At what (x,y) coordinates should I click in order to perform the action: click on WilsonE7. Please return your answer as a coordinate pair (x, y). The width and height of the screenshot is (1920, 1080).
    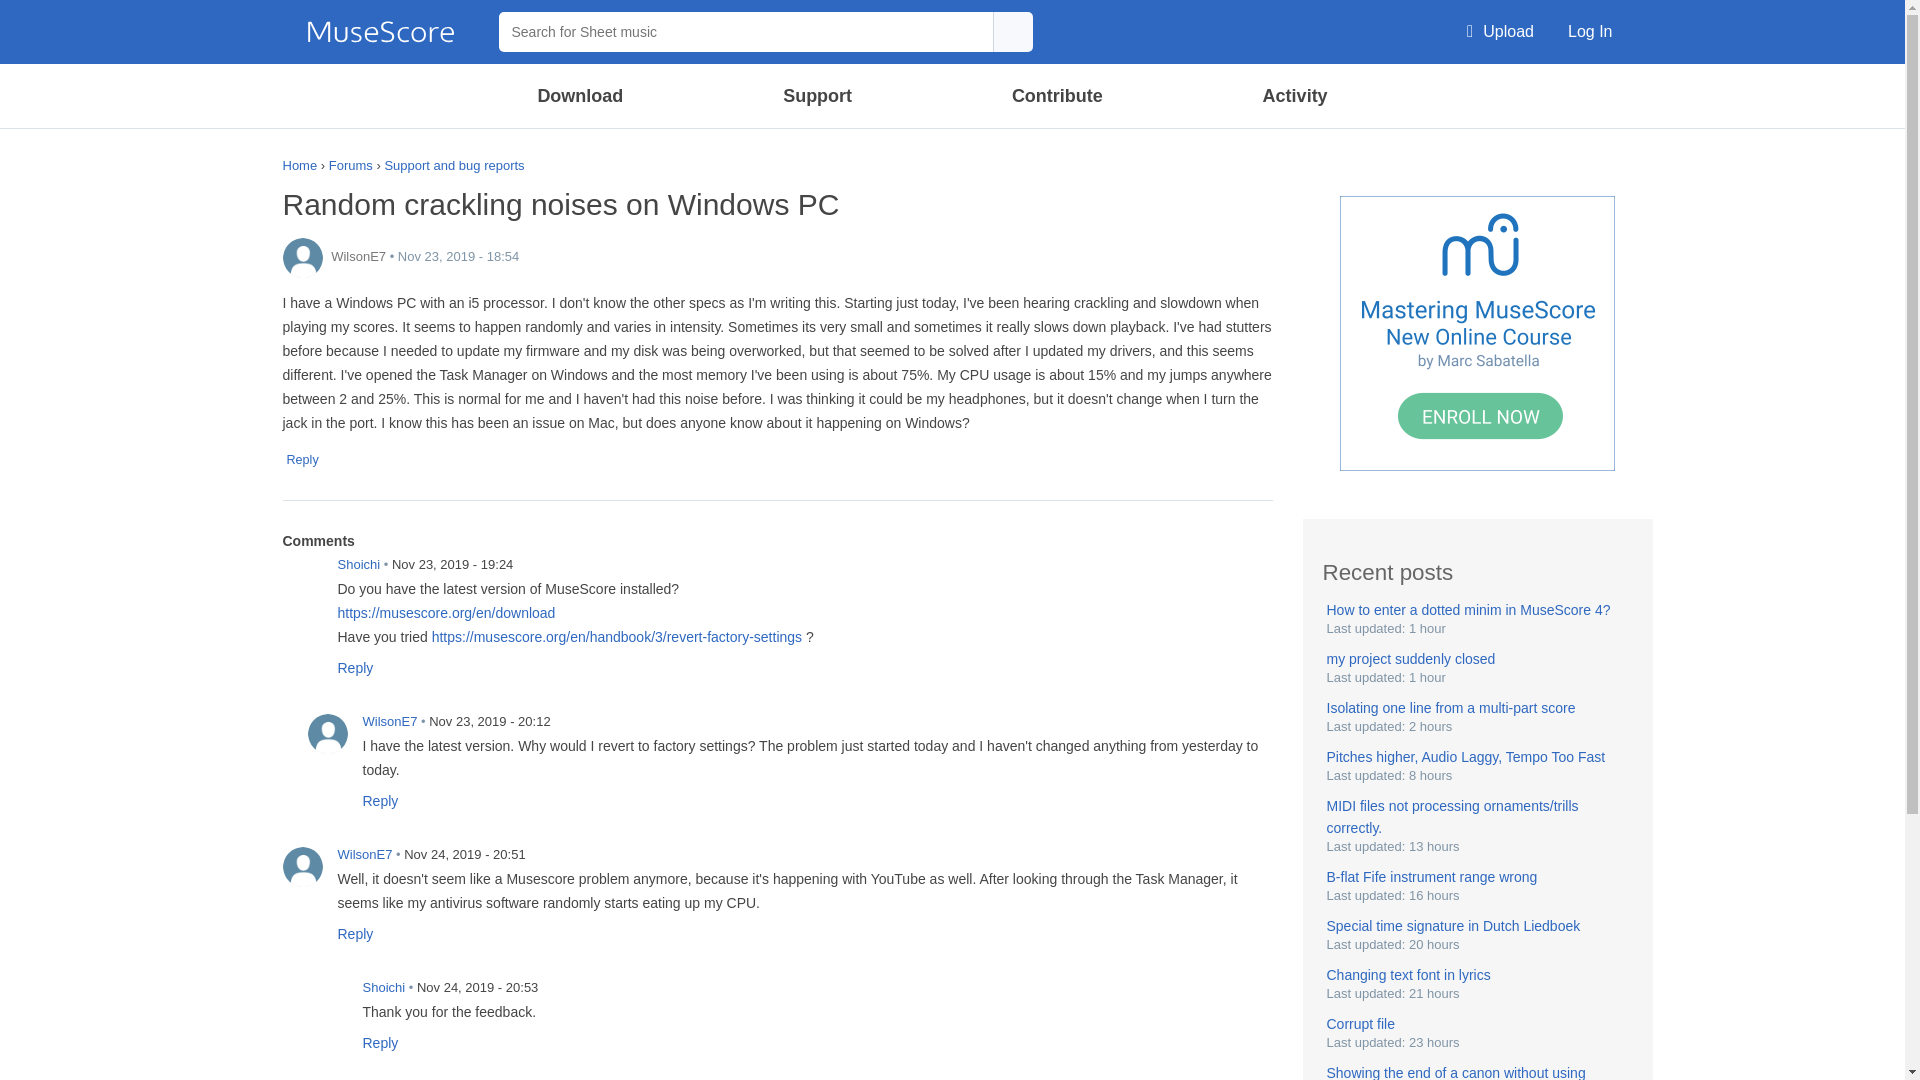
    Looking at the image, I should click on (302, 866).